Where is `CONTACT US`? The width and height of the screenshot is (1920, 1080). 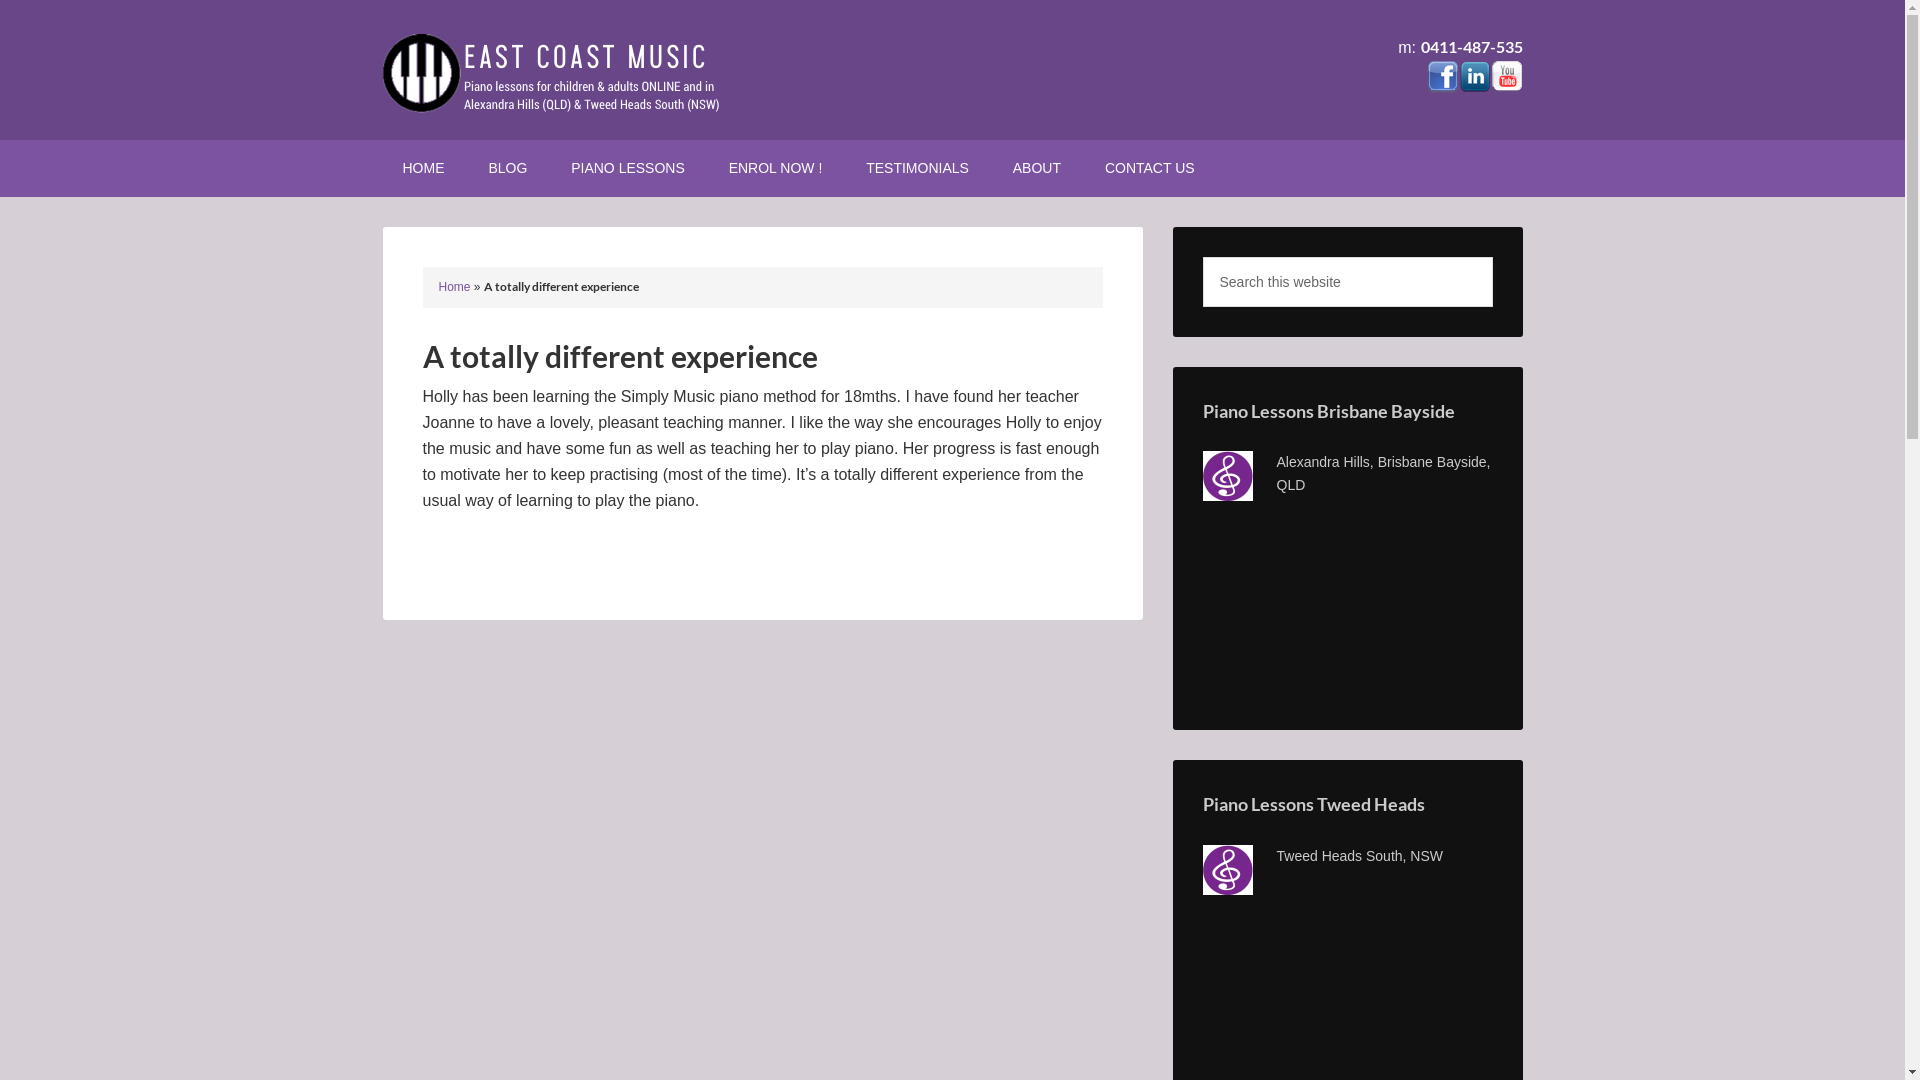
CONTACT US is located at coordinates (1150, 168).